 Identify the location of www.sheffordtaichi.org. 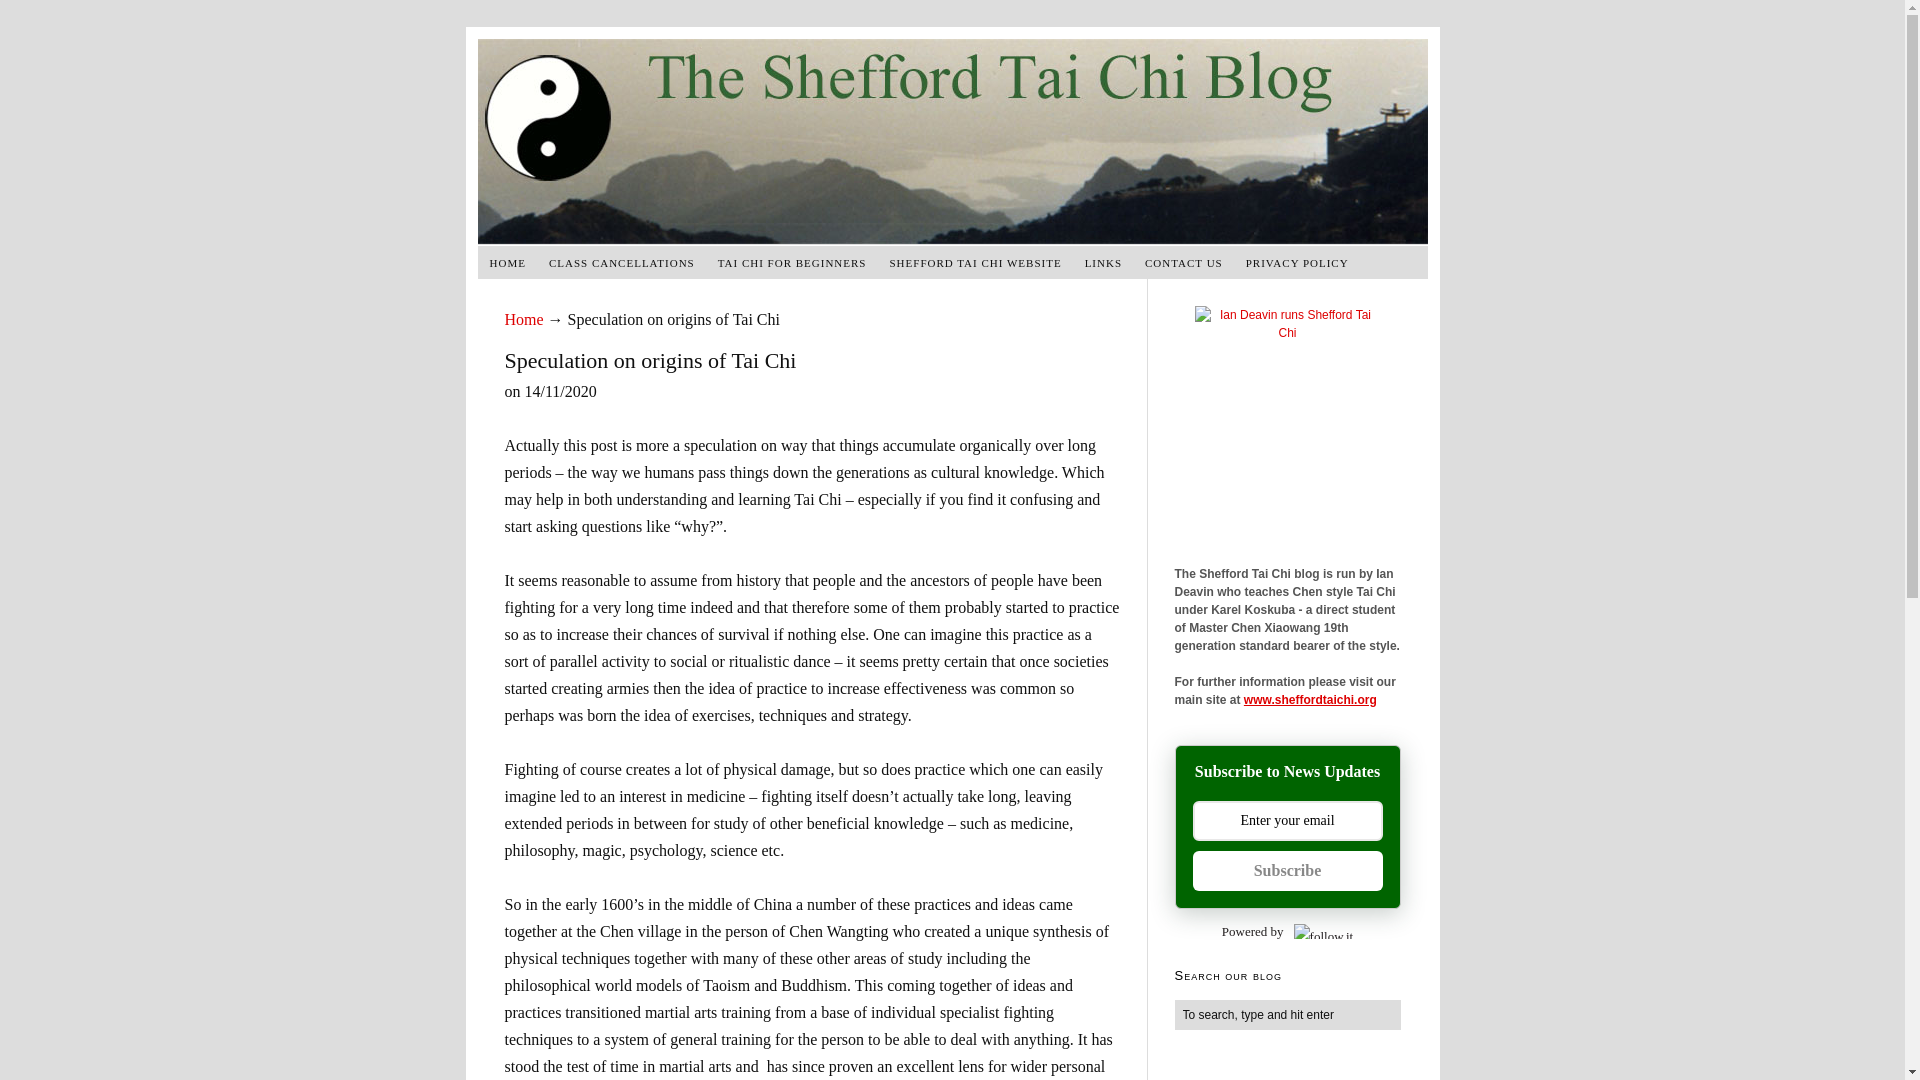
(1310, 700).